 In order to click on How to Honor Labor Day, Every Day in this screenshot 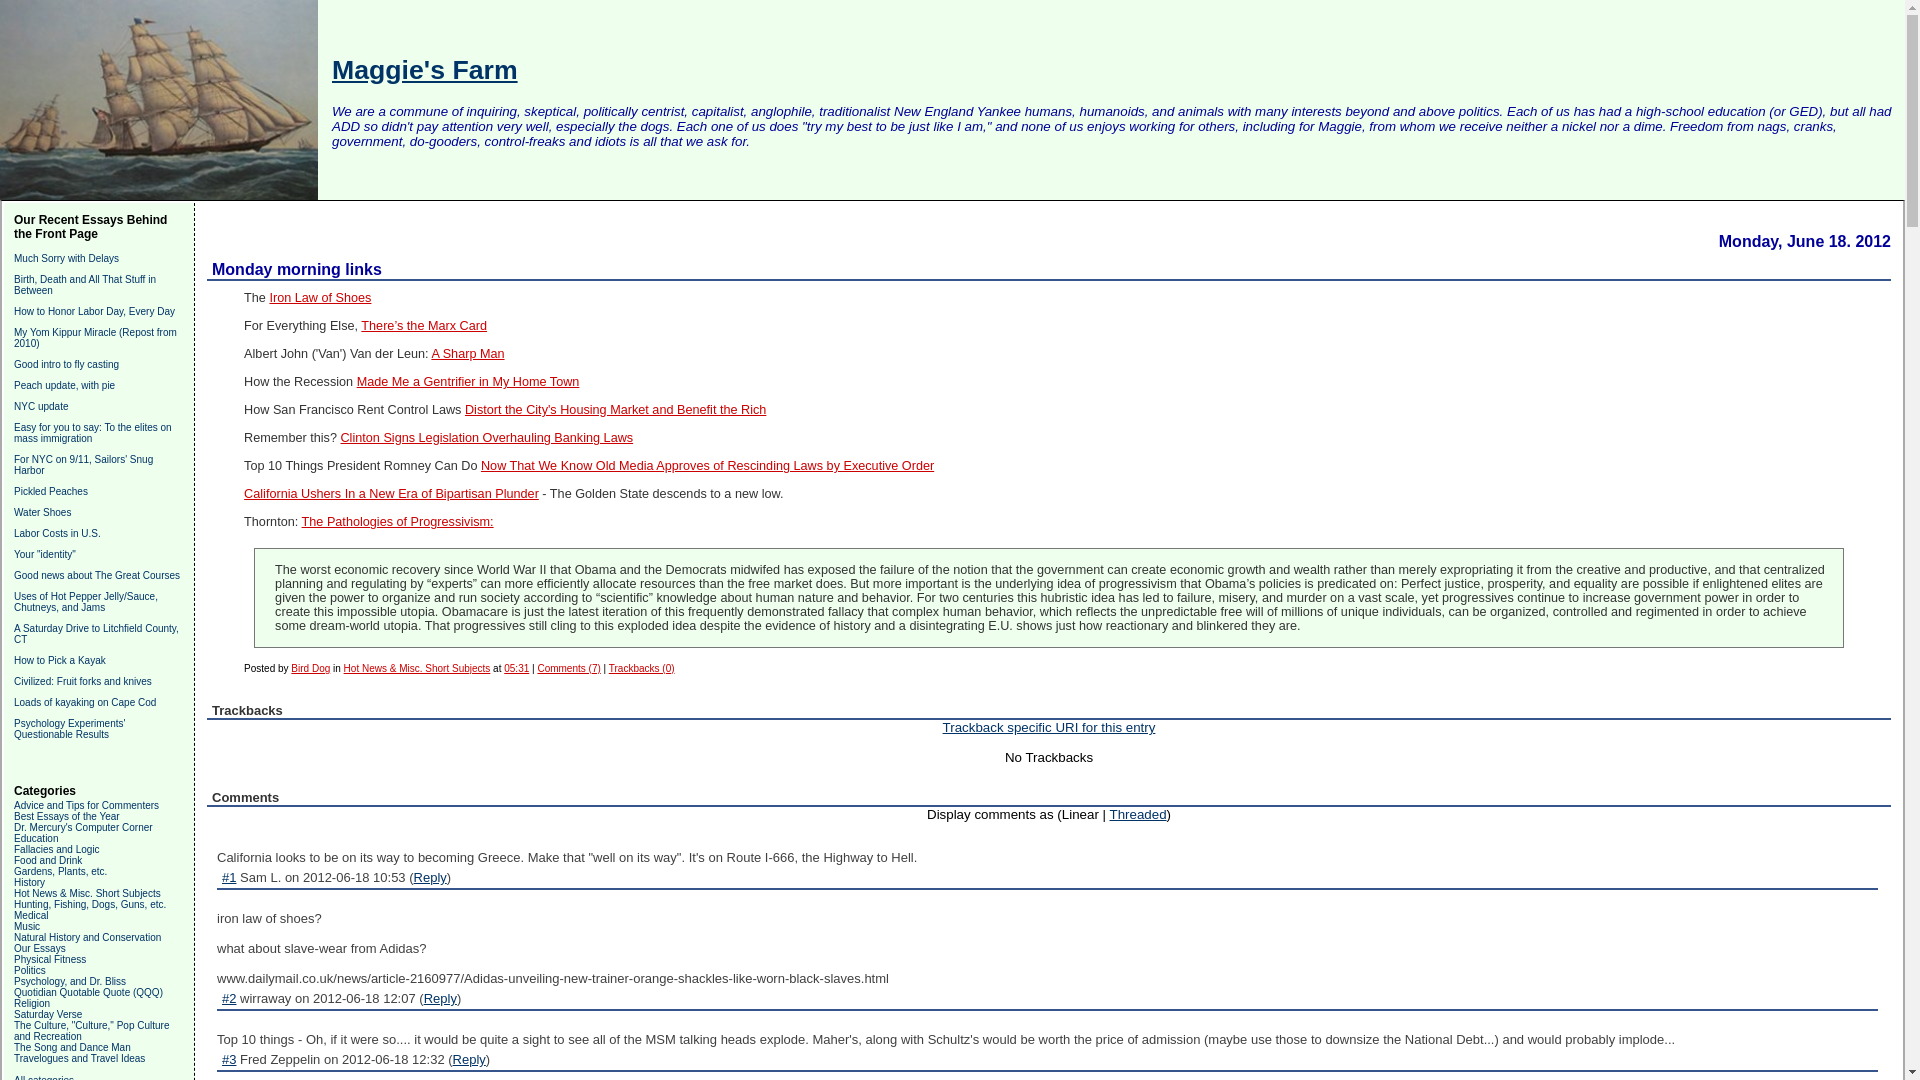, I will do `click(94, 311)`.